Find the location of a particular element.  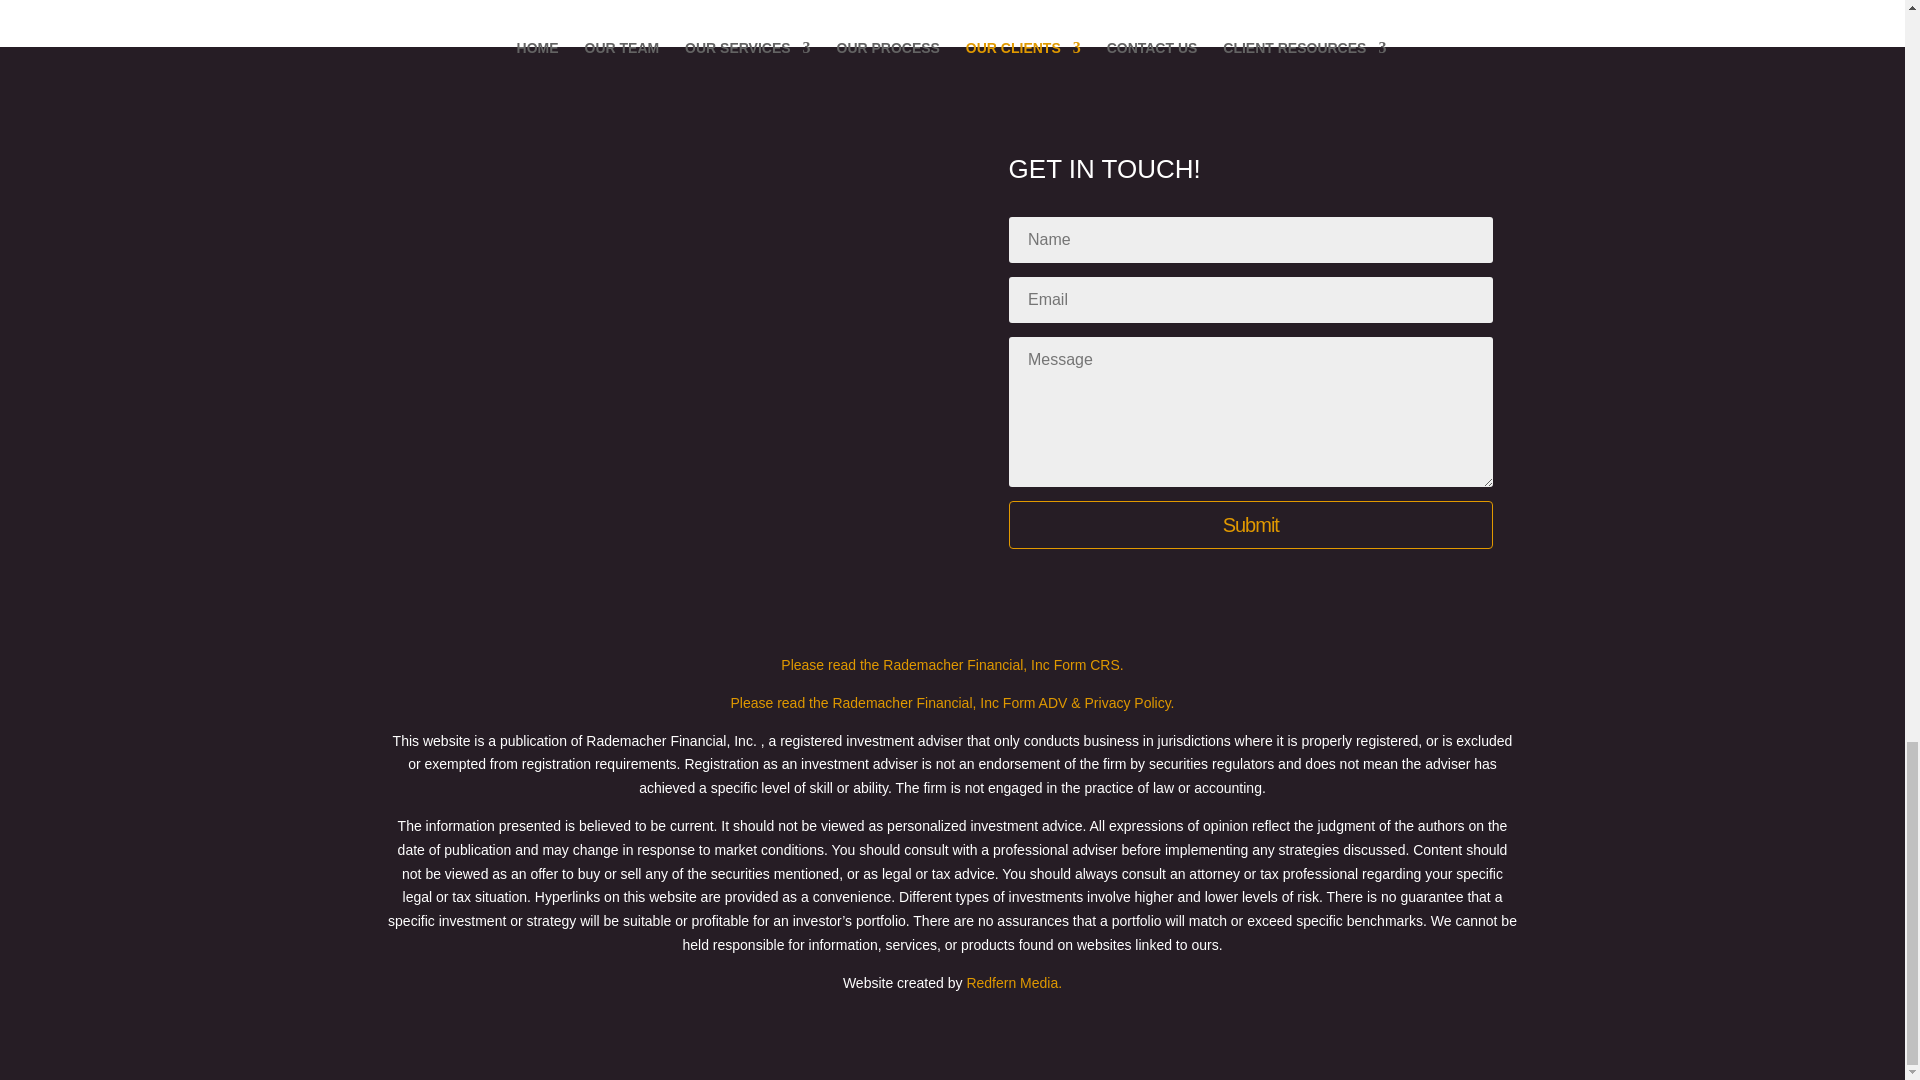

Please read the Rademacher Financial, Inc Form CRS. is located at coordinates (952, 664).